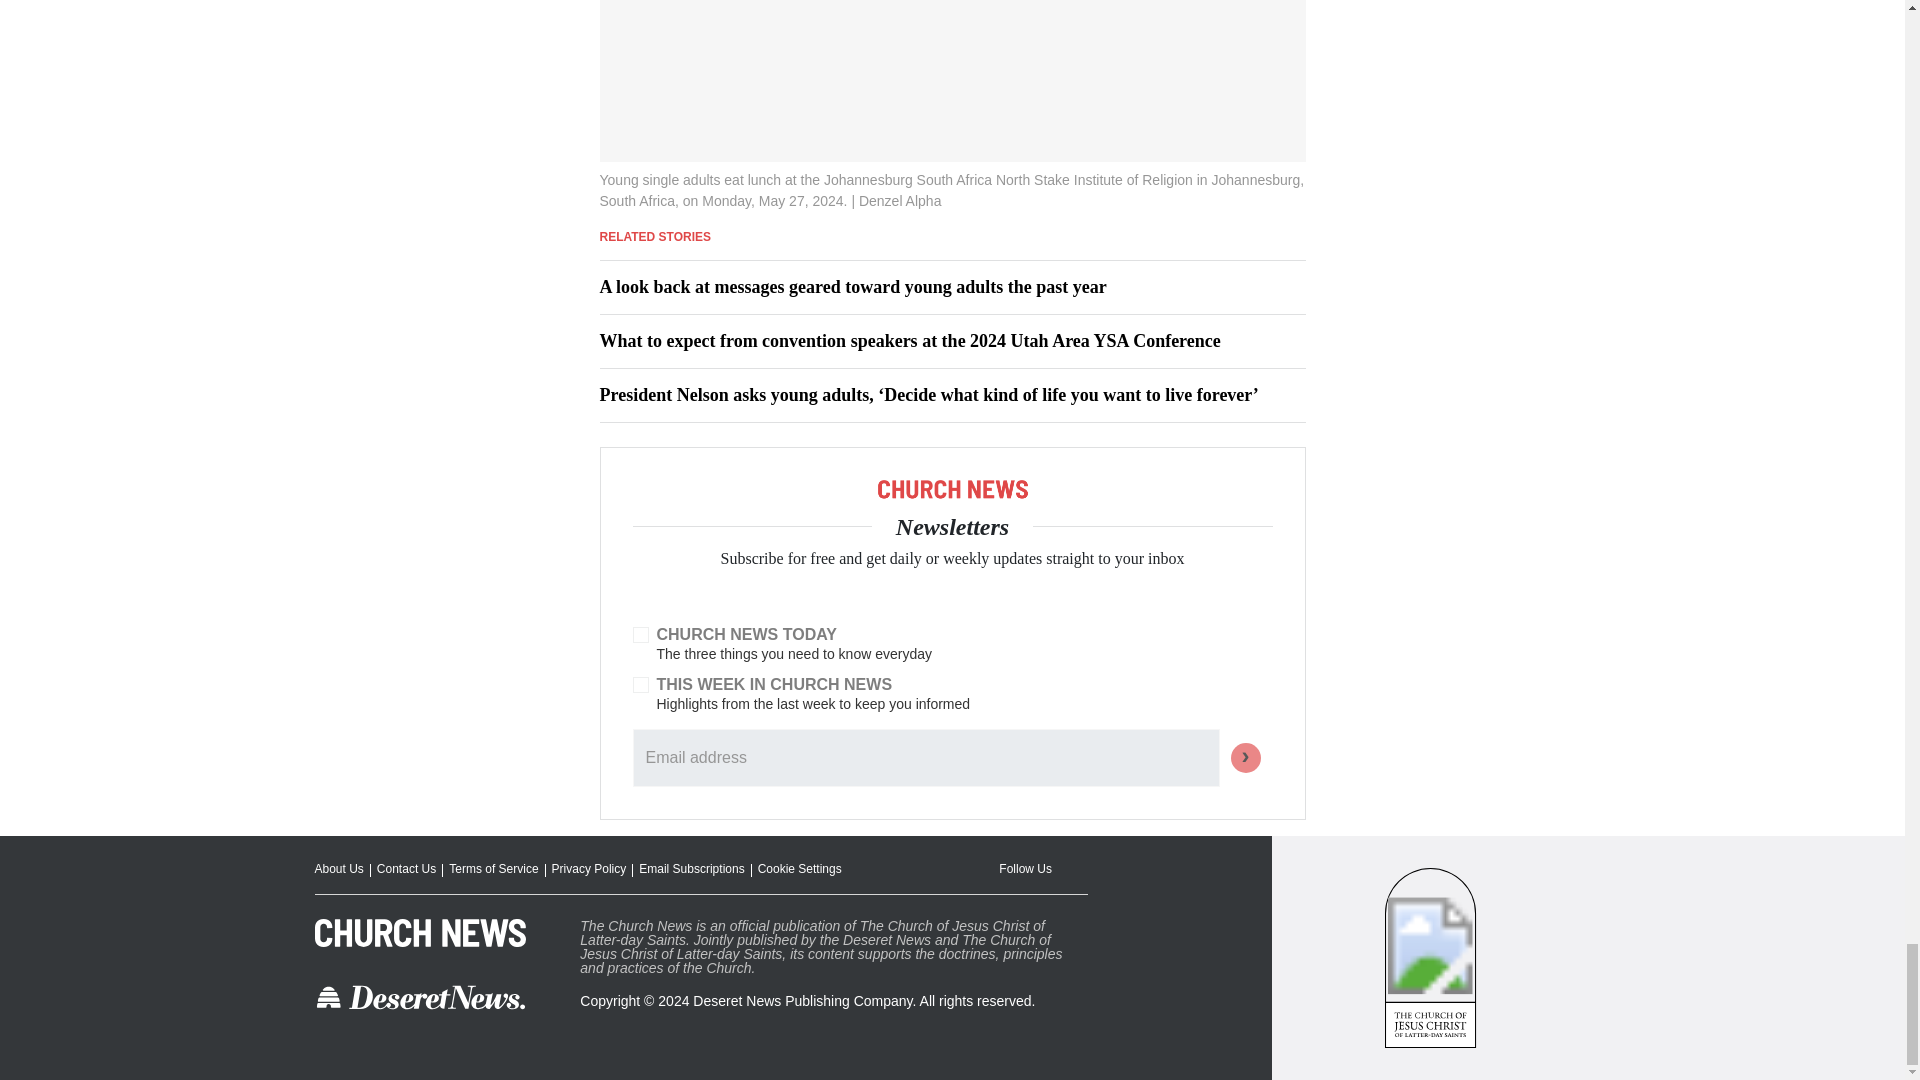 This screenshot has width=1920, height=1080. Describe the element at coordinates (640, 685) in the screenshot. I see `This Week in Church News` at that location.